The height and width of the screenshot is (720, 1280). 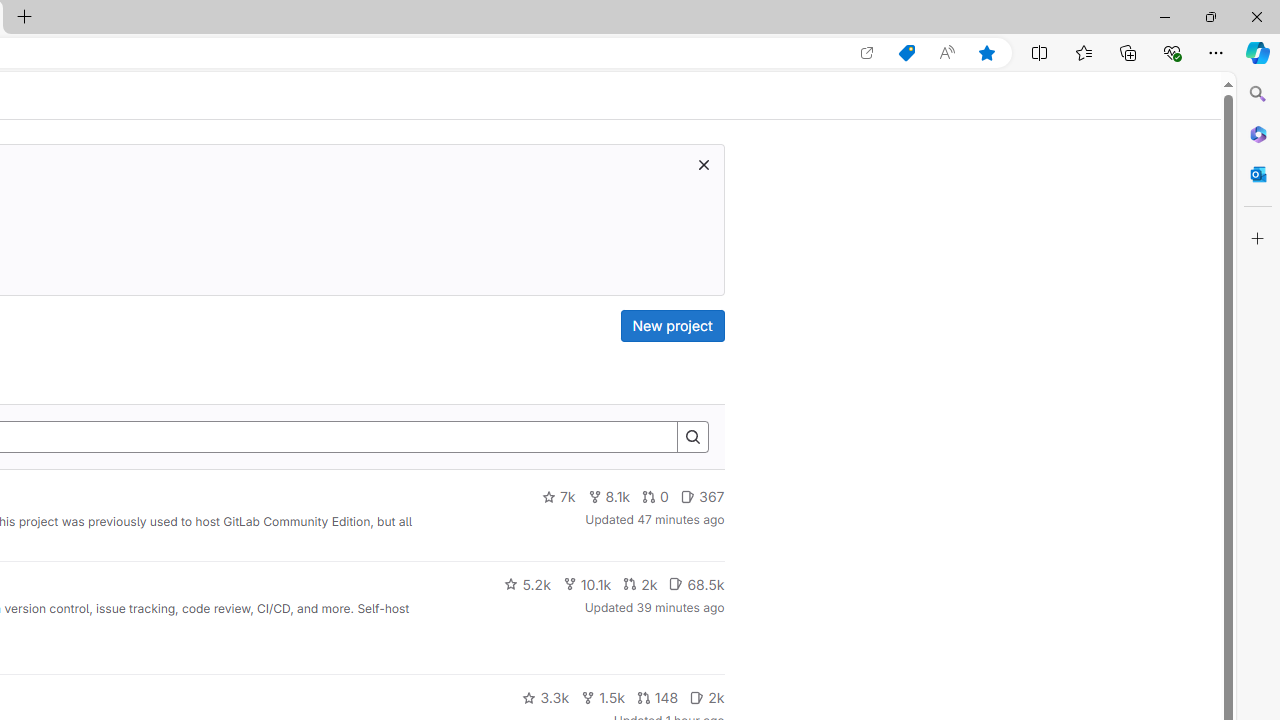 I want to click on 1.5k, so click(x=602, y=698).